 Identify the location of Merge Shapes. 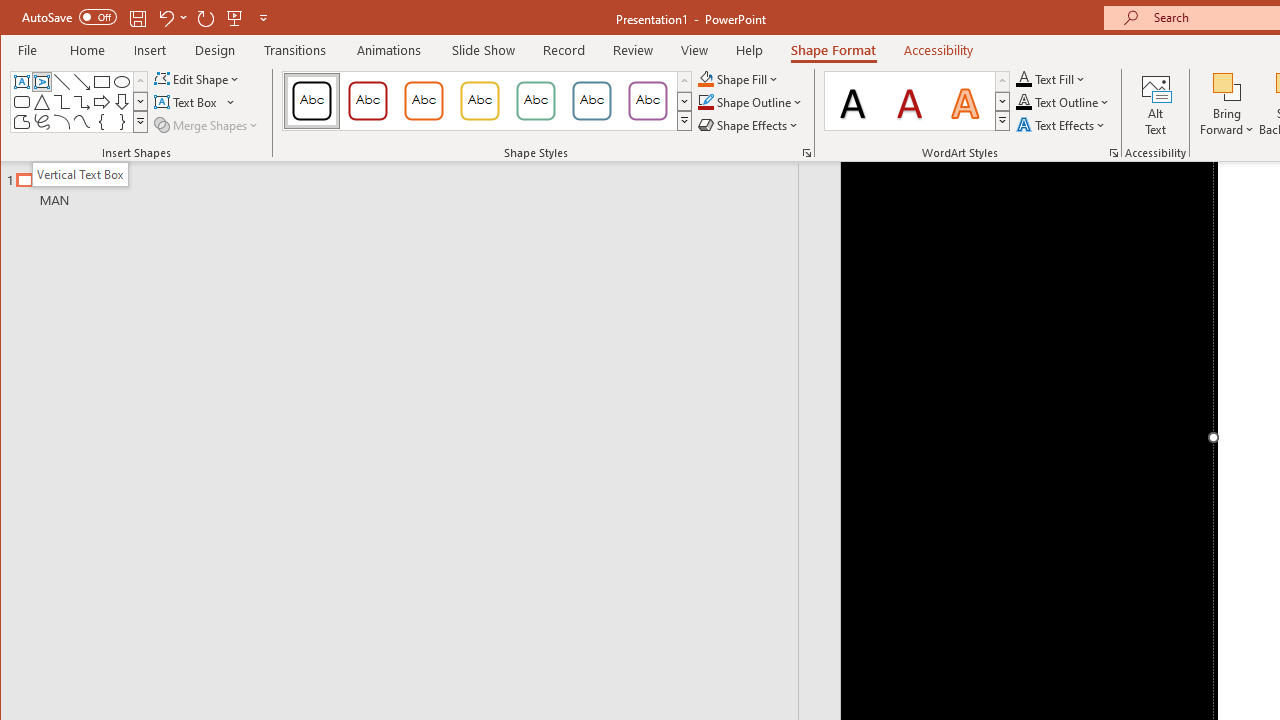
(208, 124).